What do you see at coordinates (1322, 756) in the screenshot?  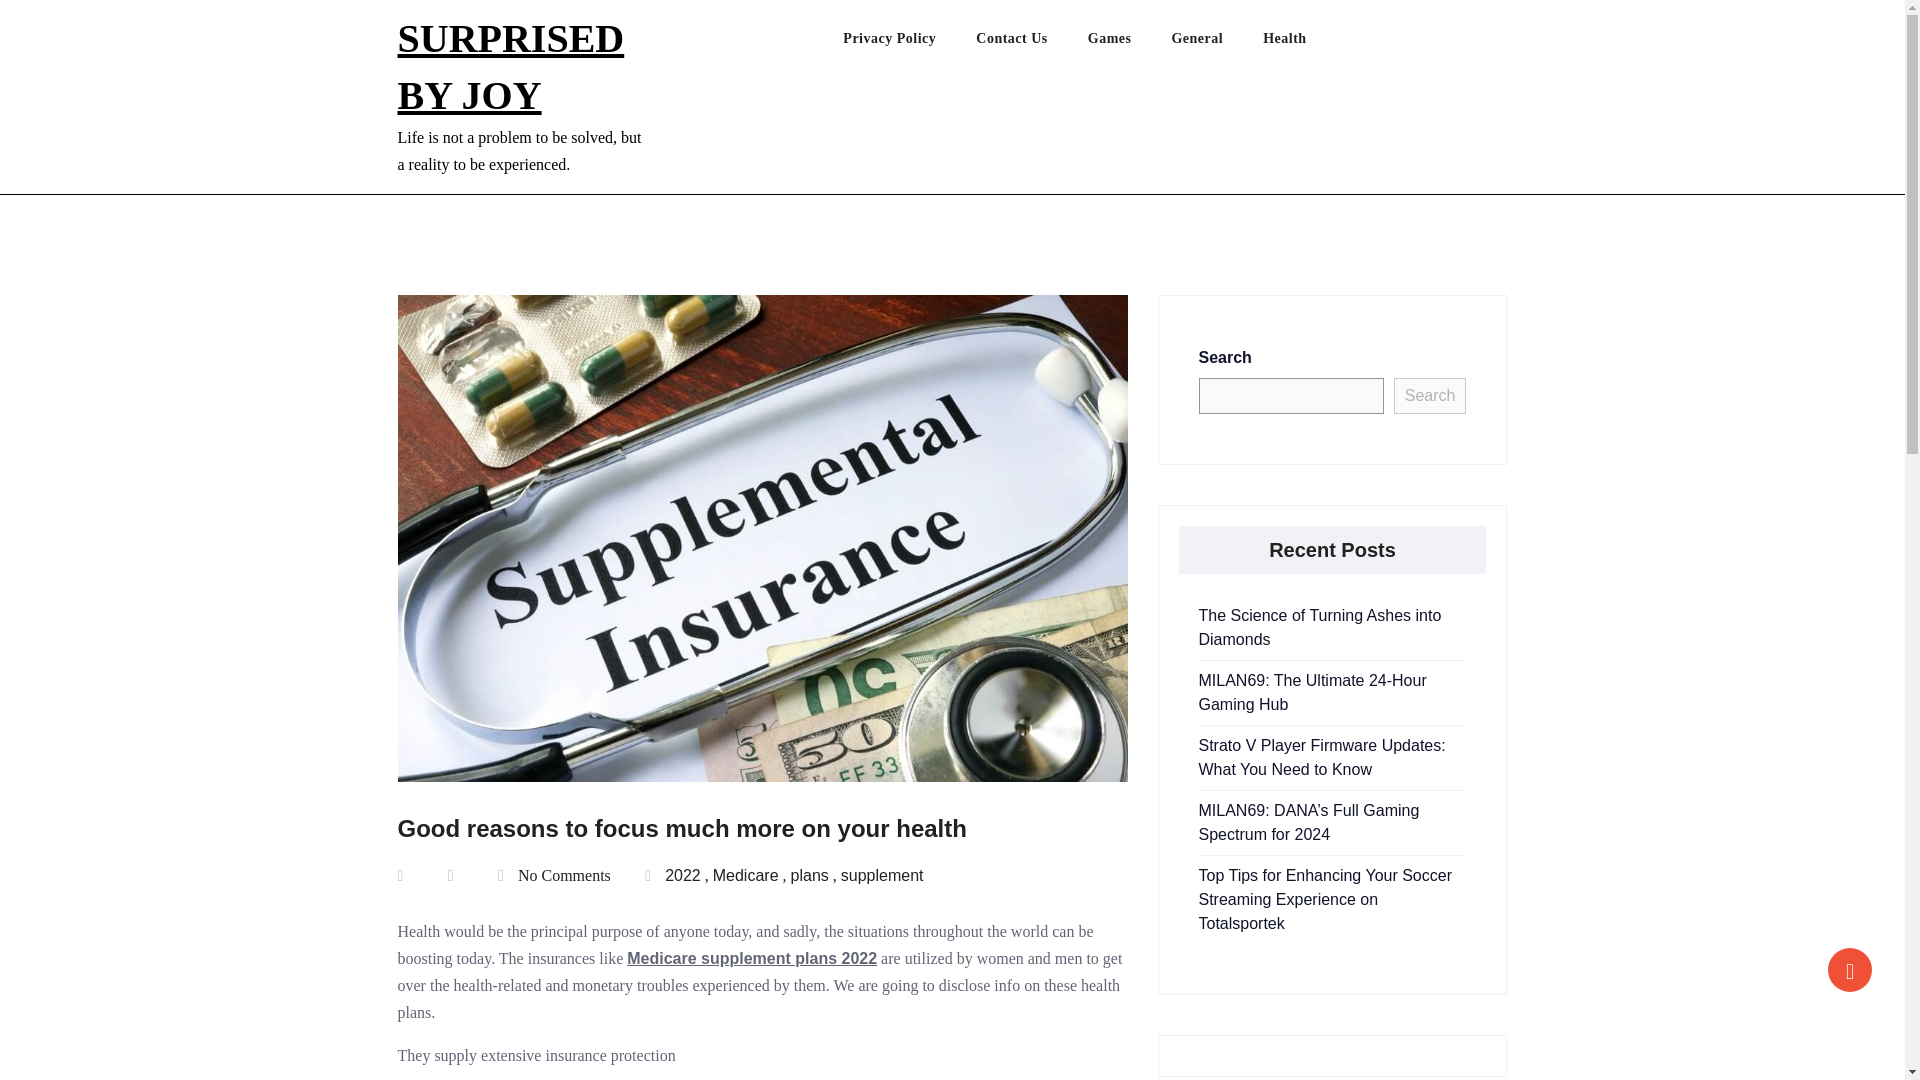 I see `Strato V Player Firmware Updates: What You Need to Know` at bounding box center [1322, 756].